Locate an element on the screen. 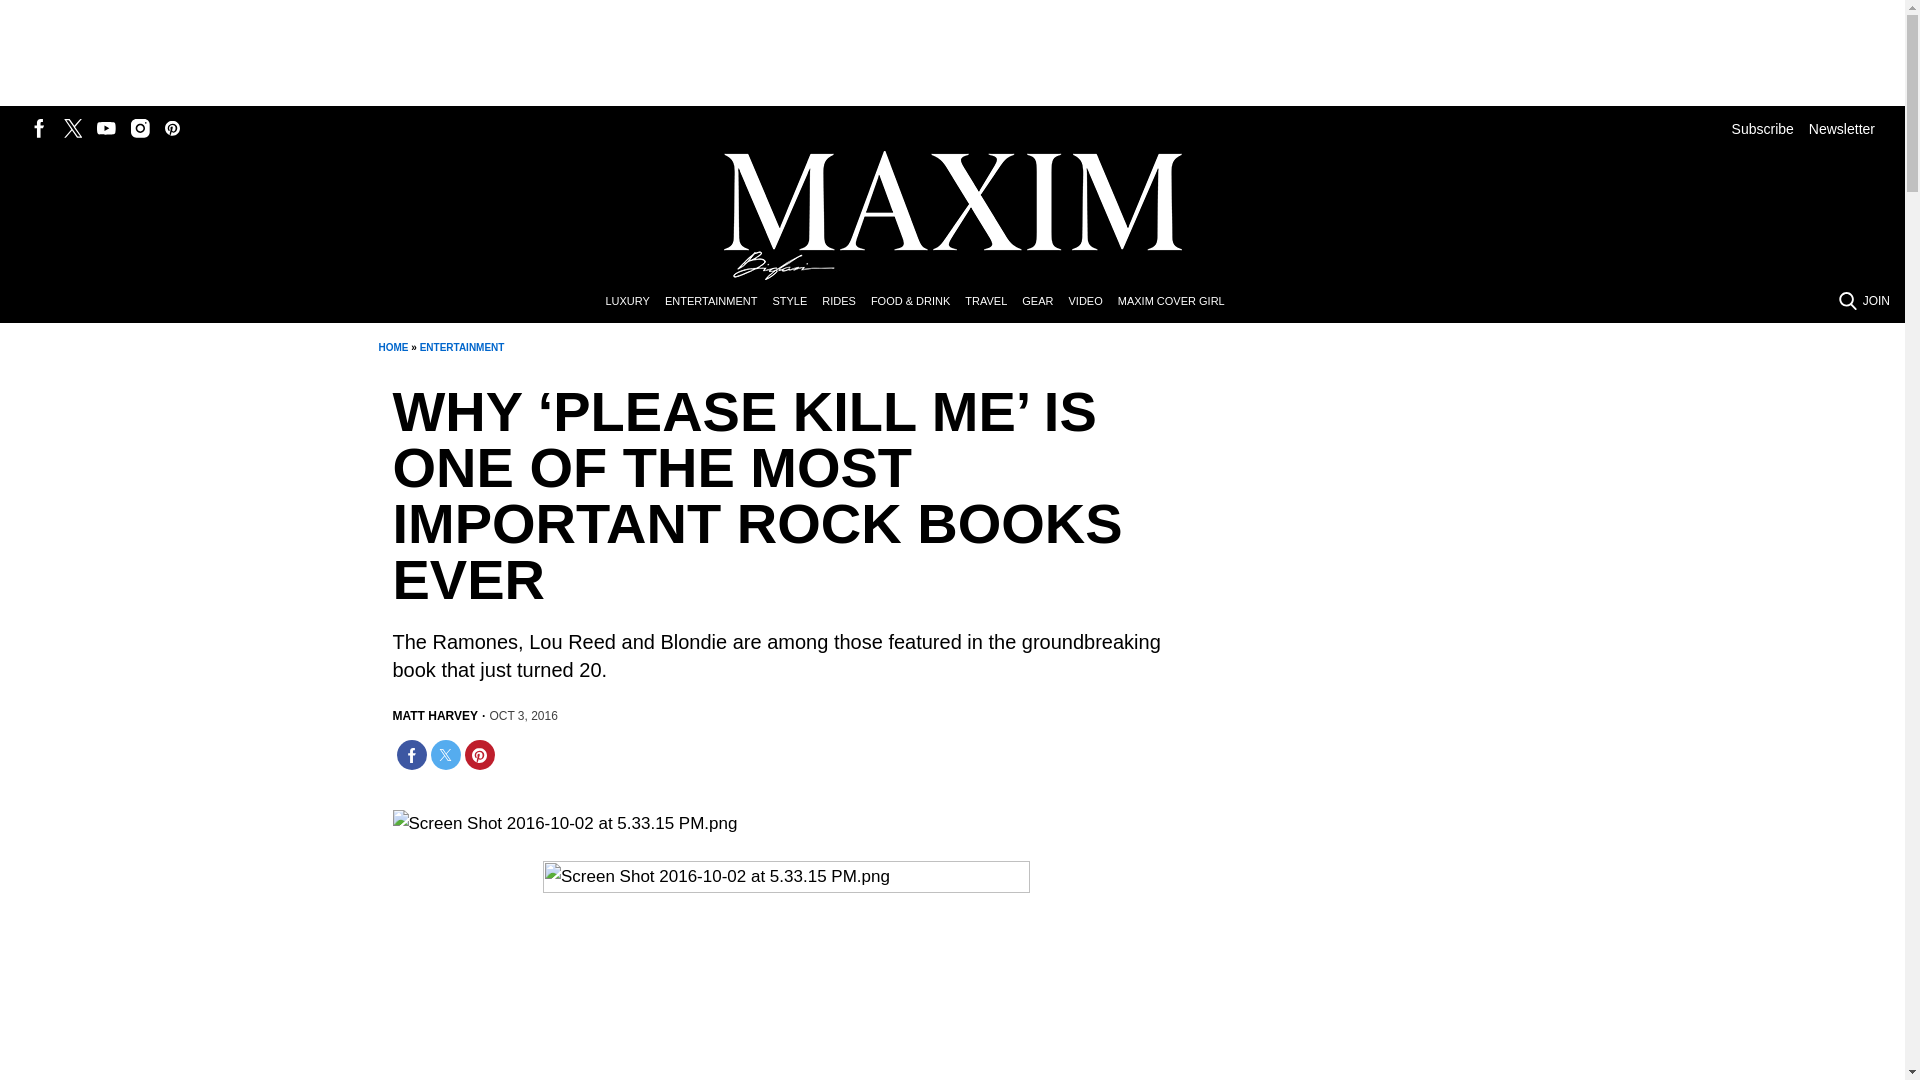  LUXURY is located at coordinates (634, 302).